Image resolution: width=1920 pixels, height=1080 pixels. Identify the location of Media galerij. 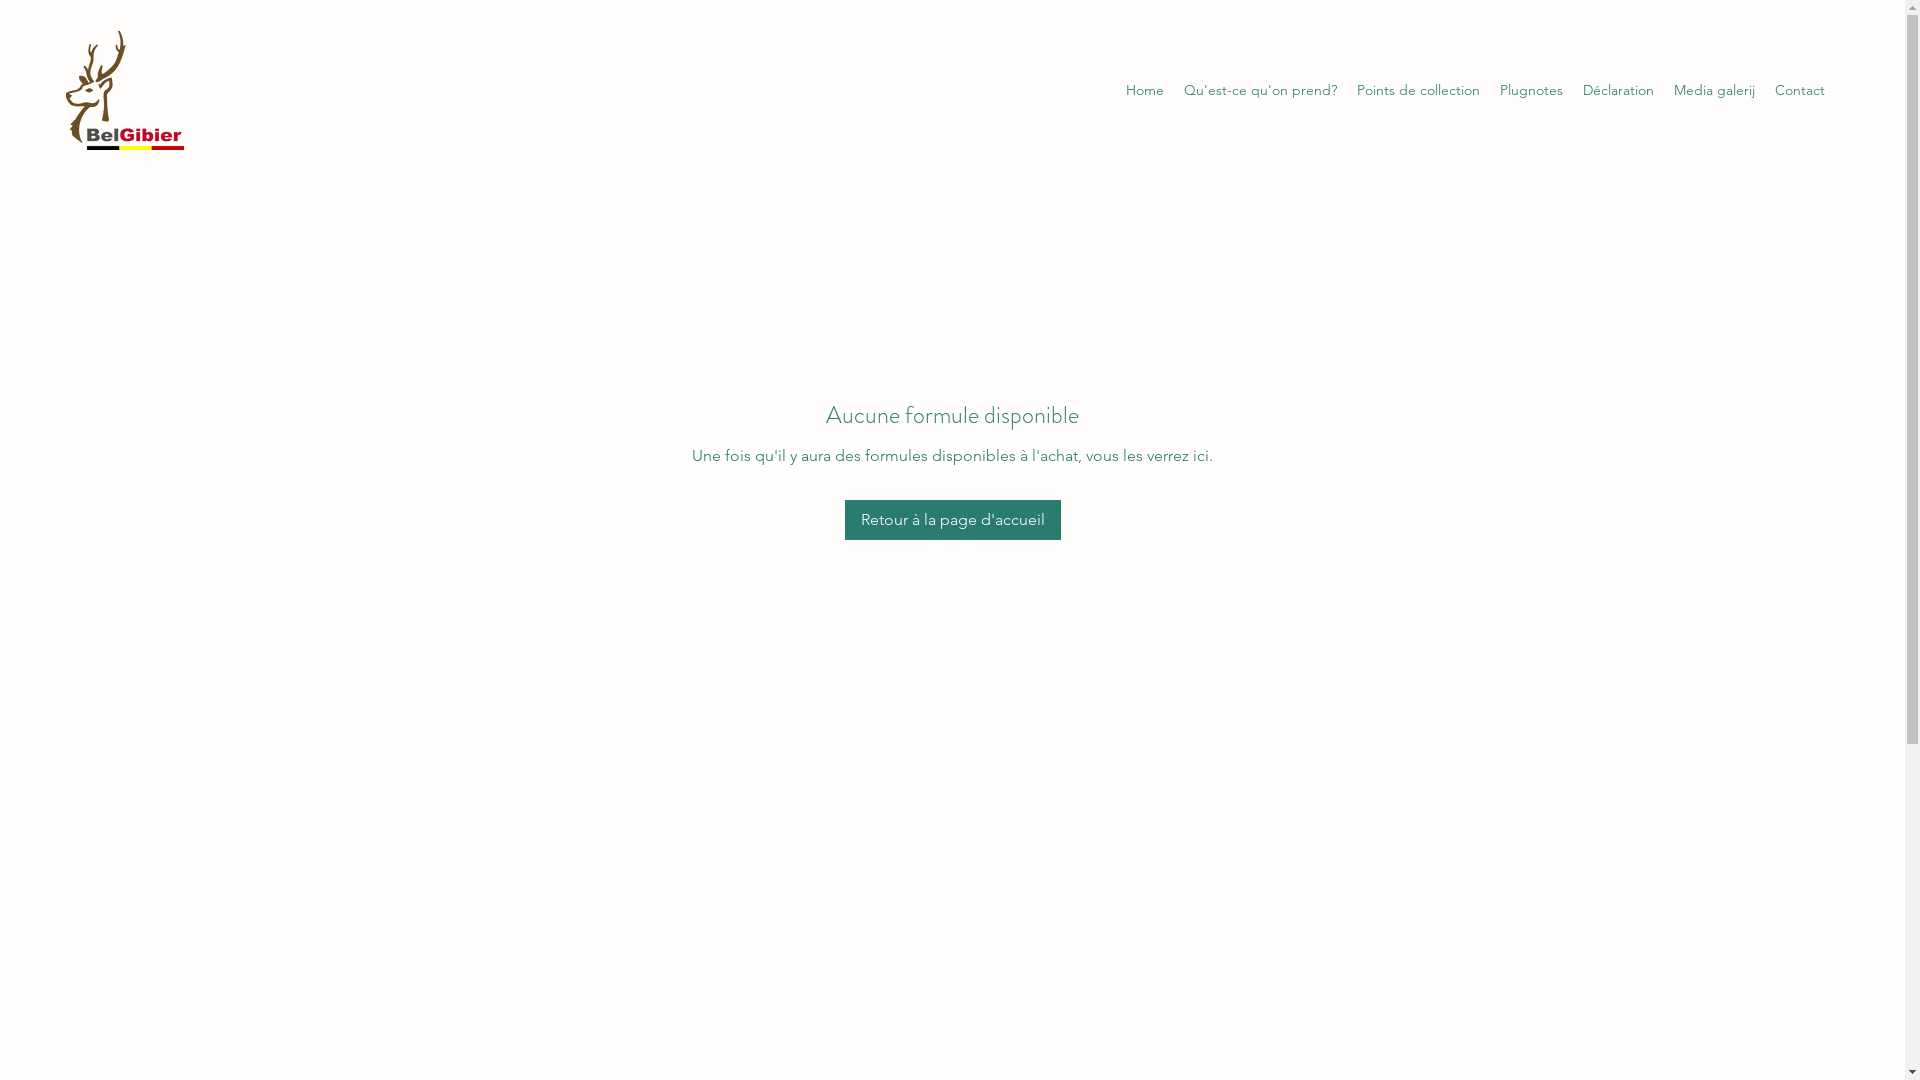
(1714, 90).